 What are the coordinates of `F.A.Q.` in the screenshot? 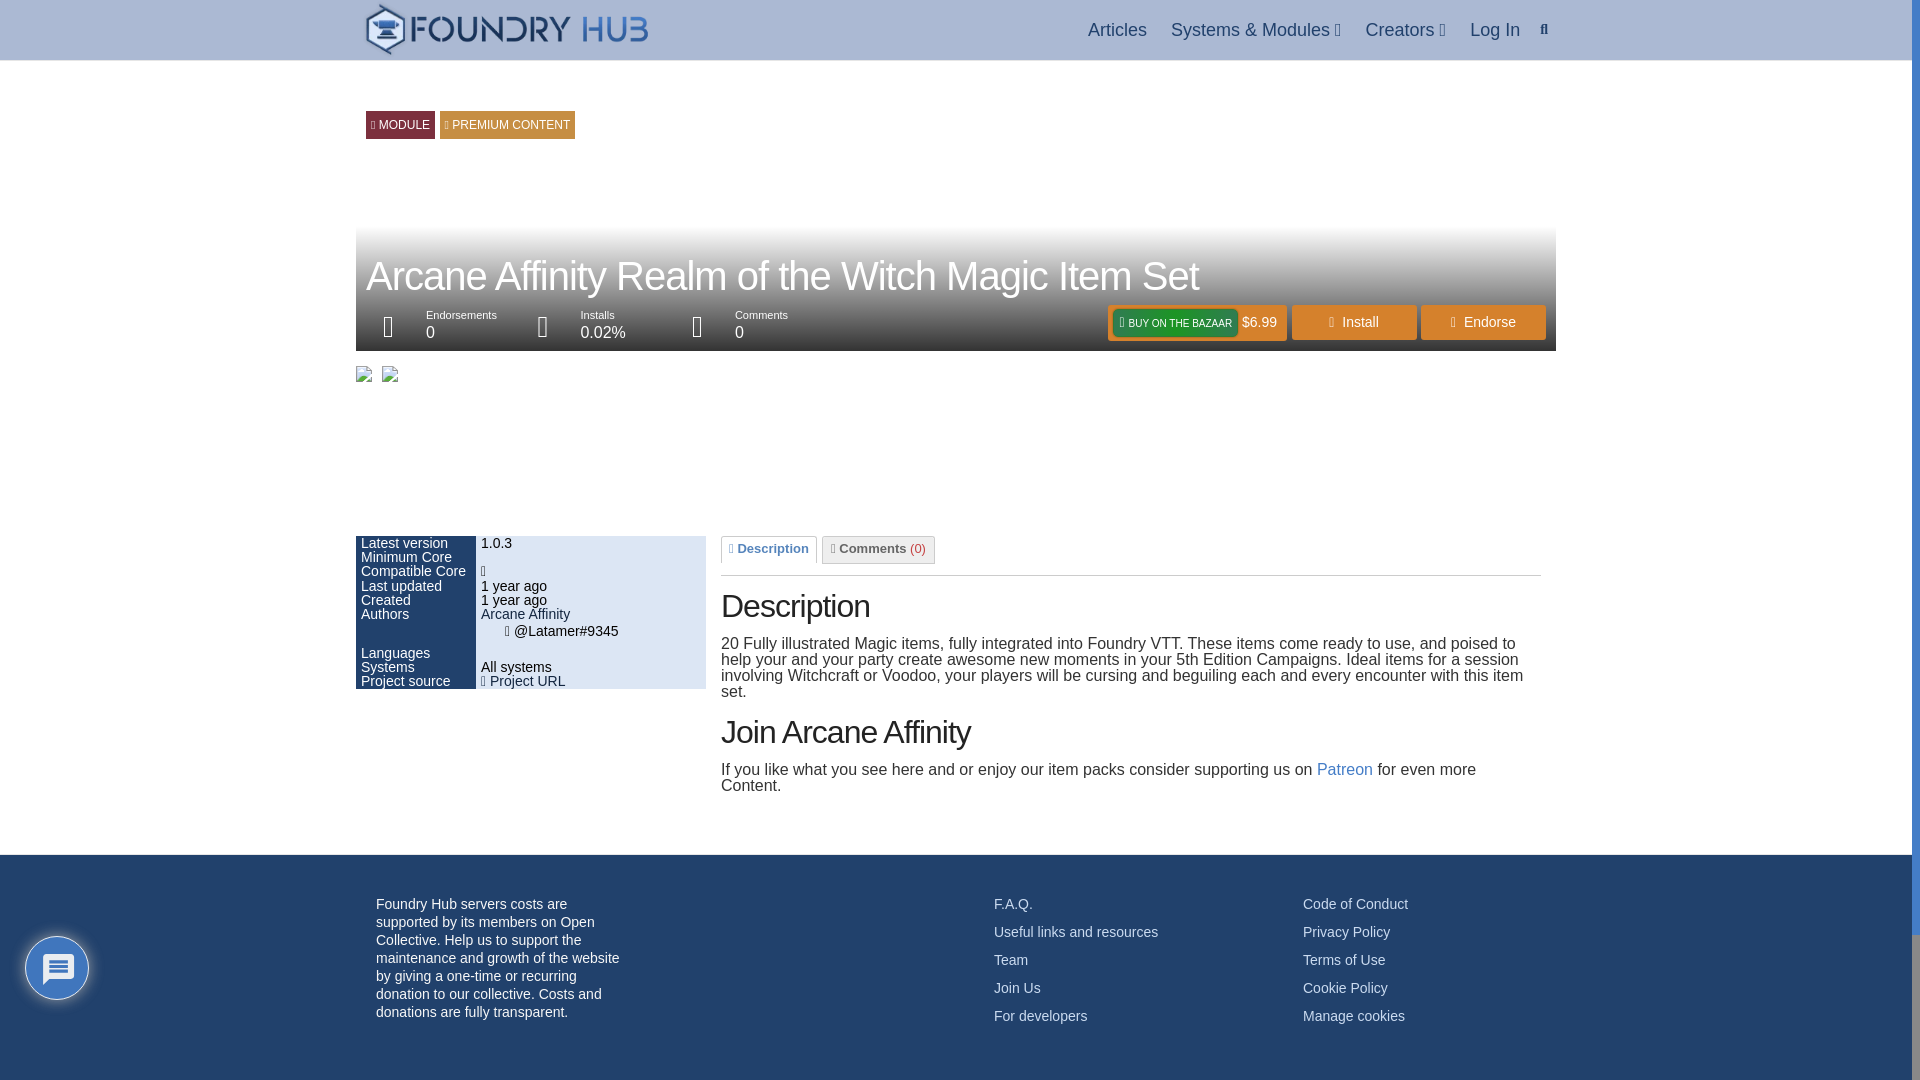 It's located at (1013, 904).